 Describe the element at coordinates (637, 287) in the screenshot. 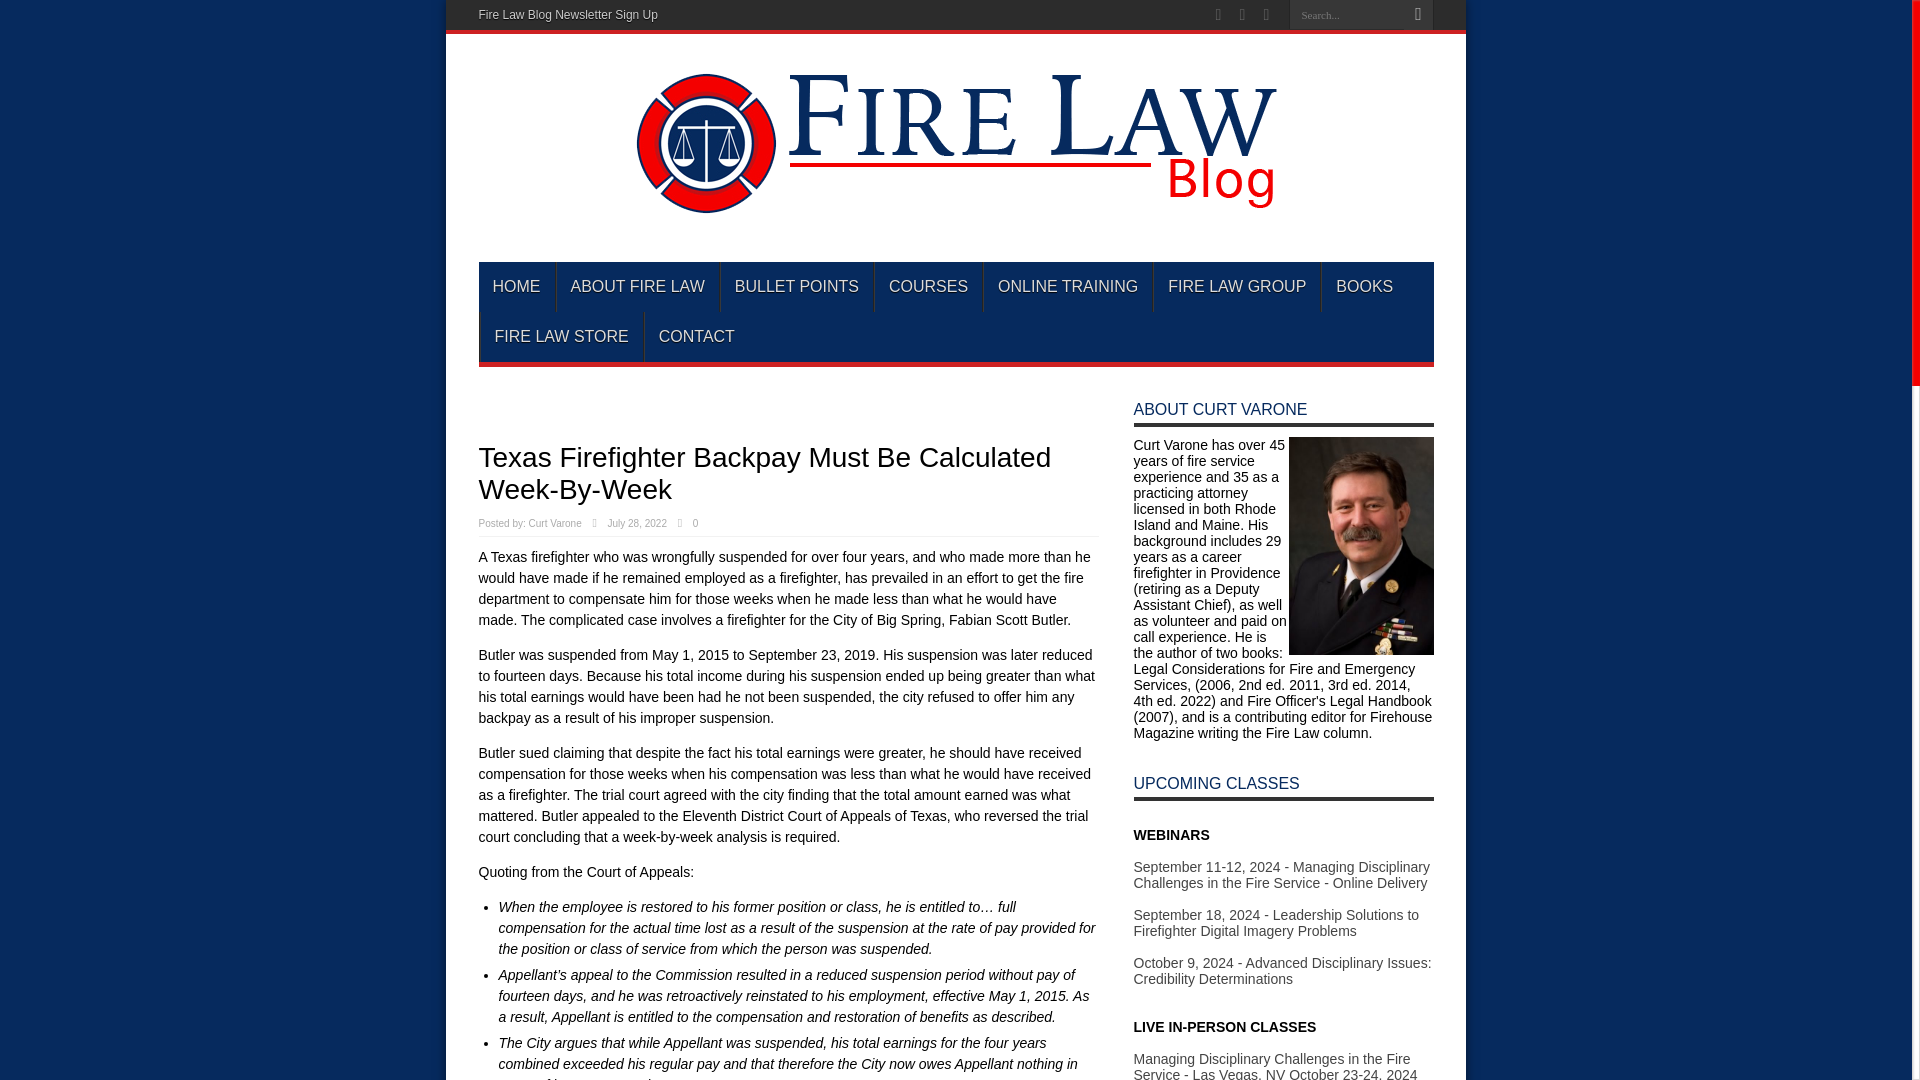

I see `ABOUT FIRE LAW` at that location.